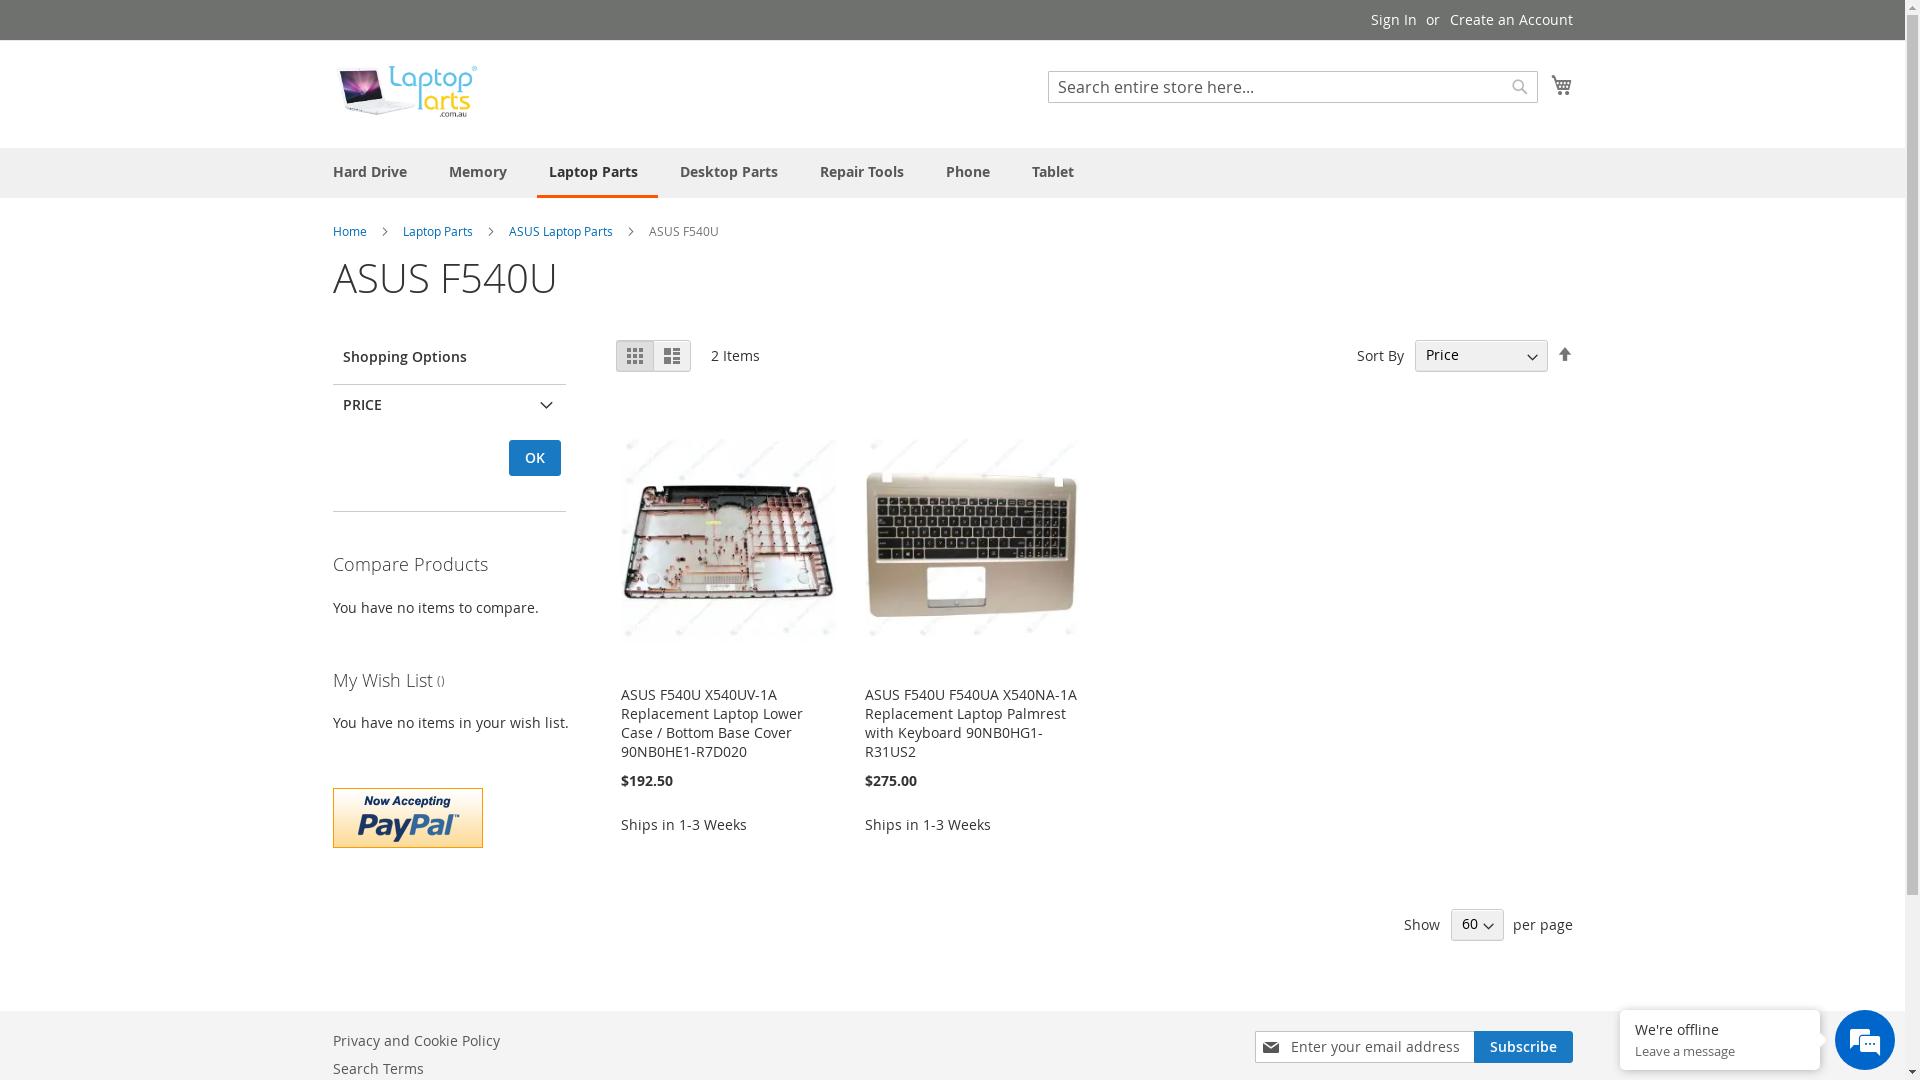 This screenshot has width=1920, height=1080. Describe the element at coordinates (1524, 1047) in the screenshot. I see `Subscribe` at that location.